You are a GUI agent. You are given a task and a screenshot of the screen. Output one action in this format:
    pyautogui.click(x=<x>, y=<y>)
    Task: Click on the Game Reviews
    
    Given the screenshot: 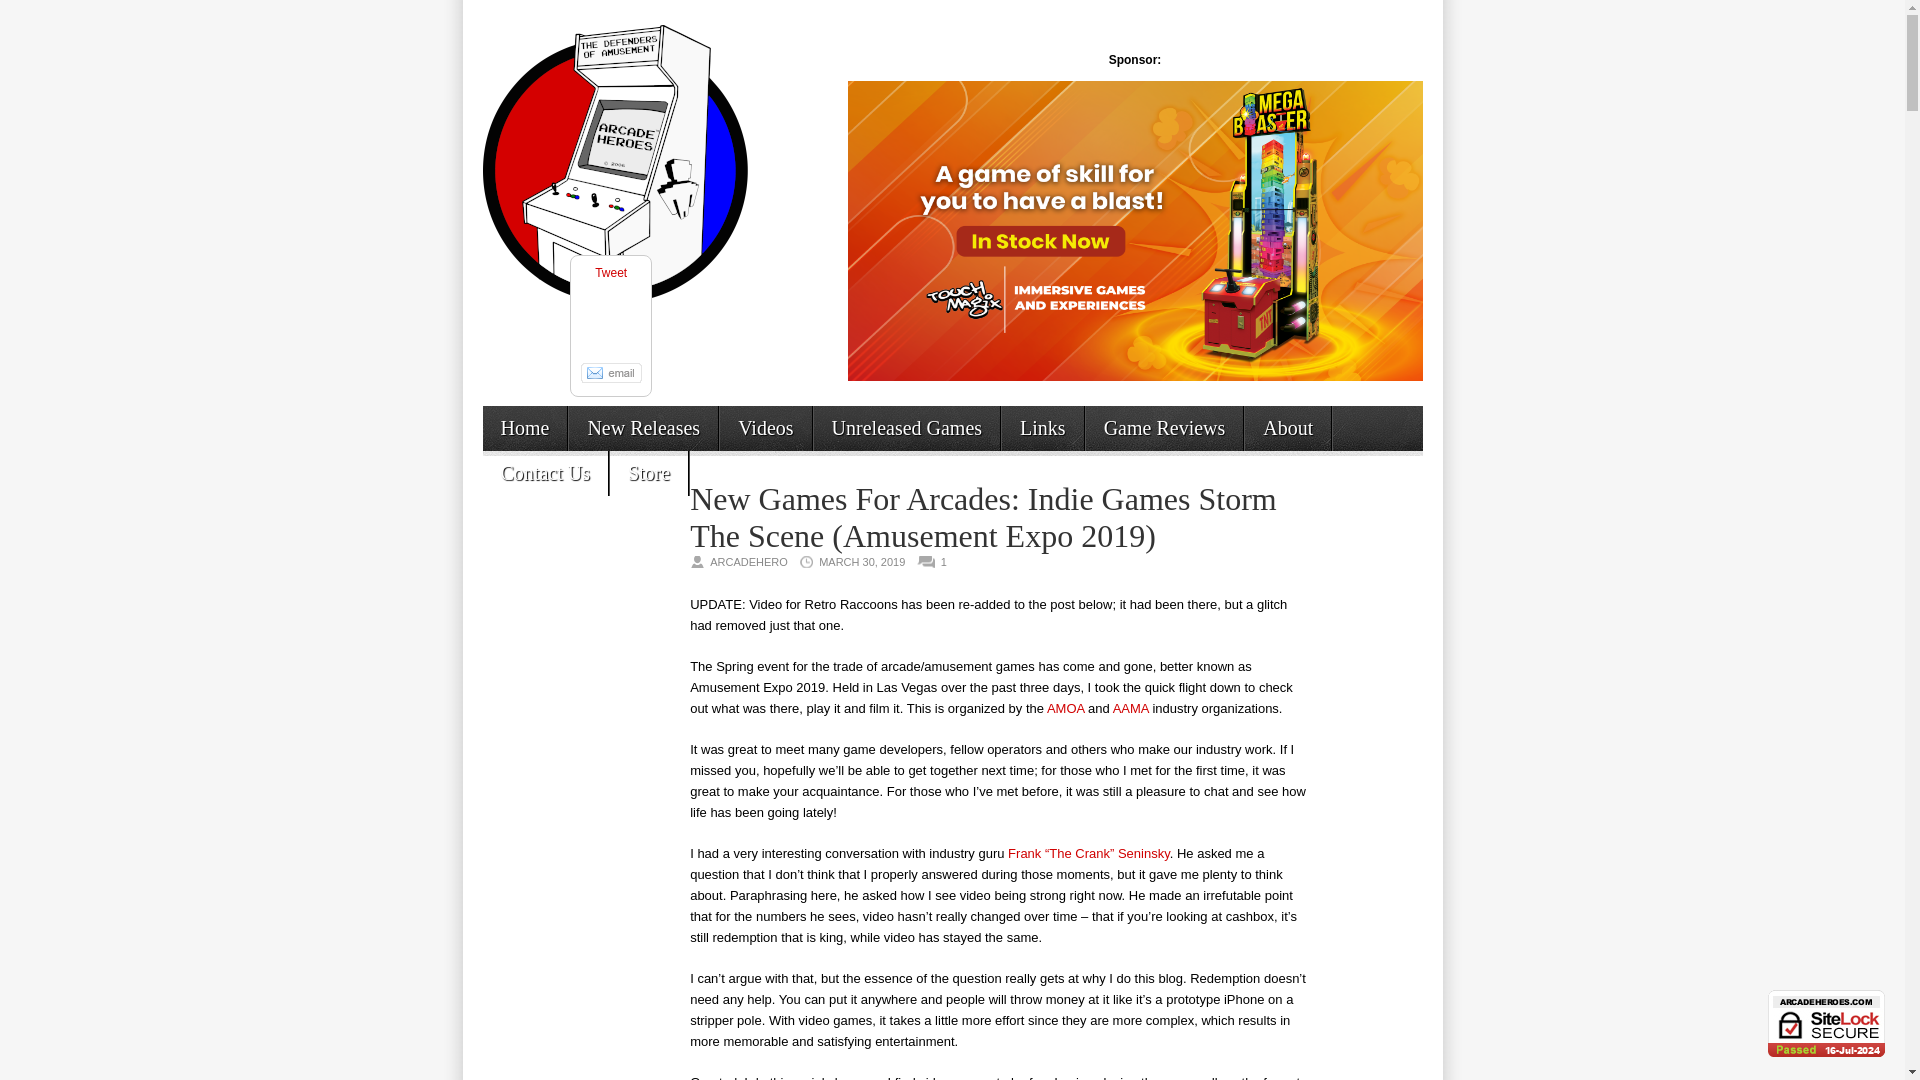 What is the action you would take?
    pyautogui.click(x=1165, y=428)
    